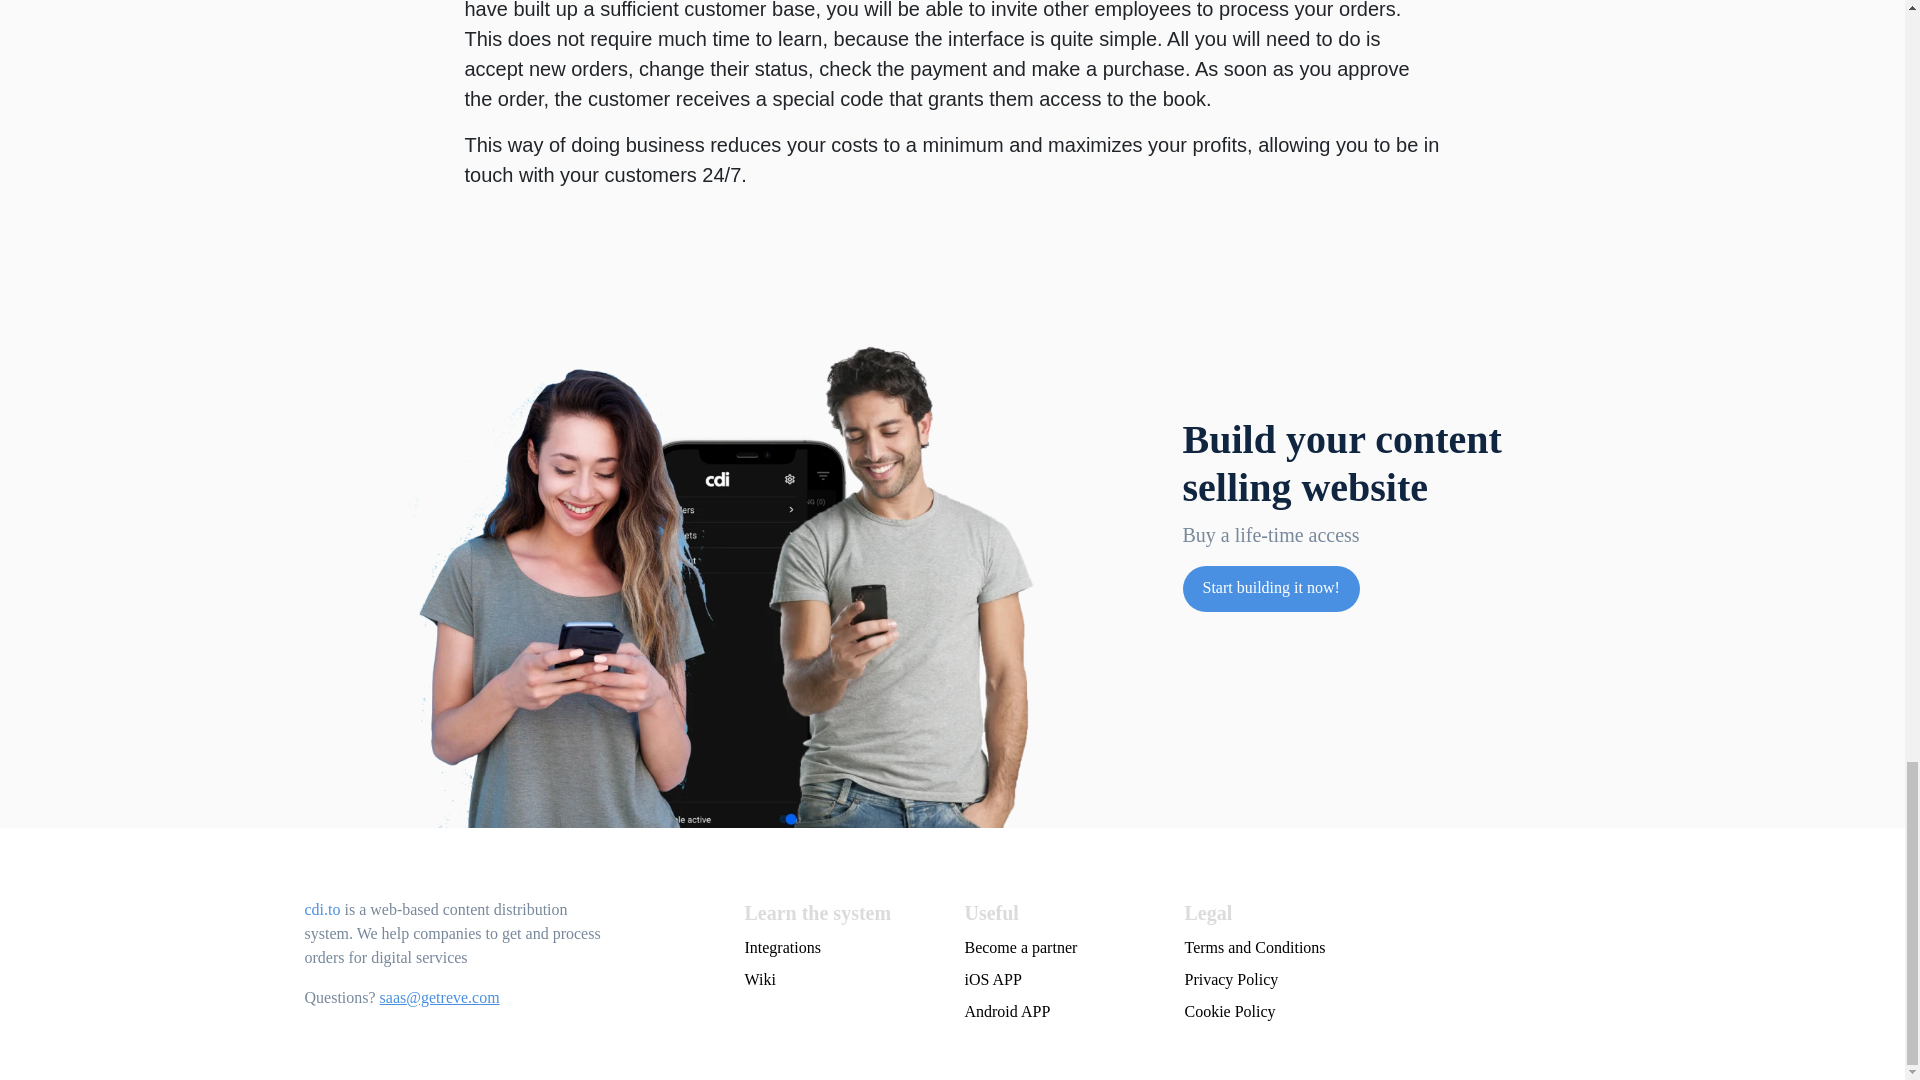 The image size is (1920, 1080). I want to click on Wiki, so click(842, 980).